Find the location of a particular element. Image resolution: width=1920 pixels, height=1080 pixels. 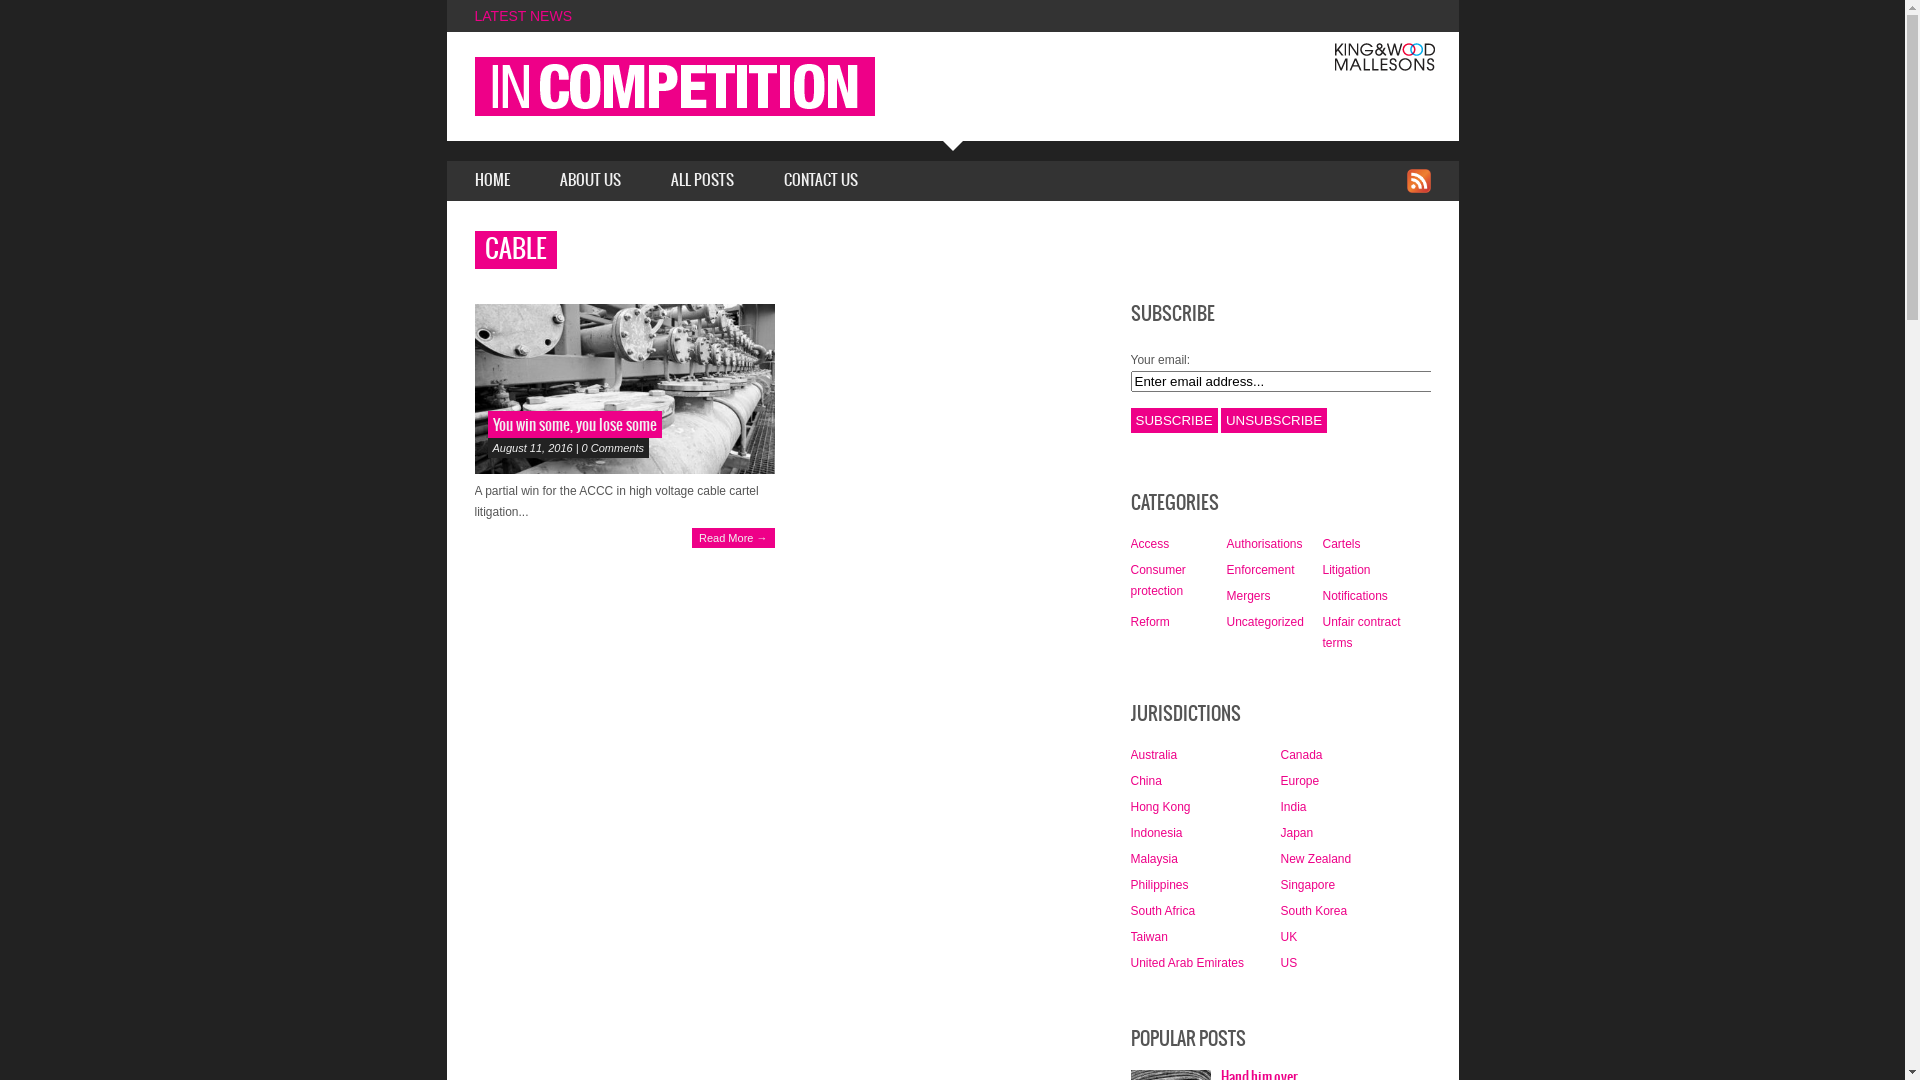

Unsubscribe is located at coordinates (1274, 420).